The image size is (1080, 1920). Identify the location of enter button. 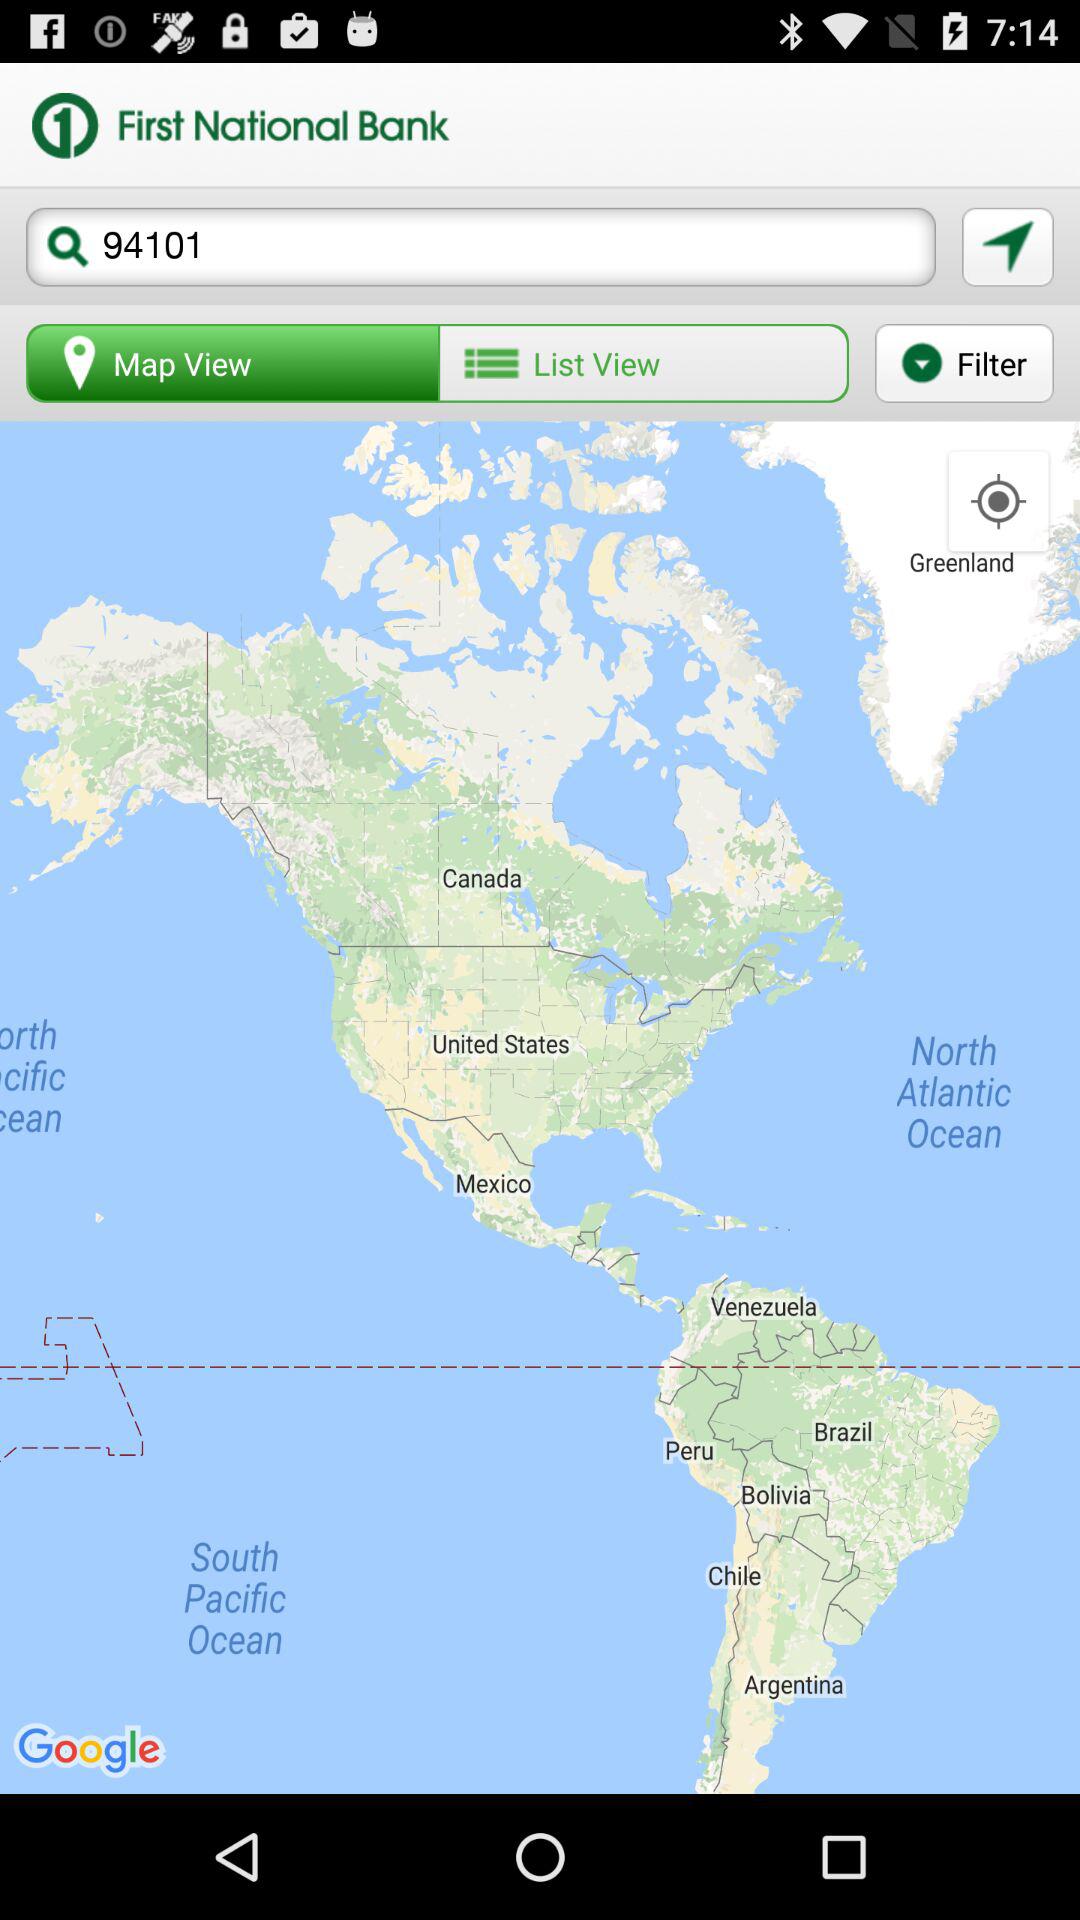
(1008, 246).